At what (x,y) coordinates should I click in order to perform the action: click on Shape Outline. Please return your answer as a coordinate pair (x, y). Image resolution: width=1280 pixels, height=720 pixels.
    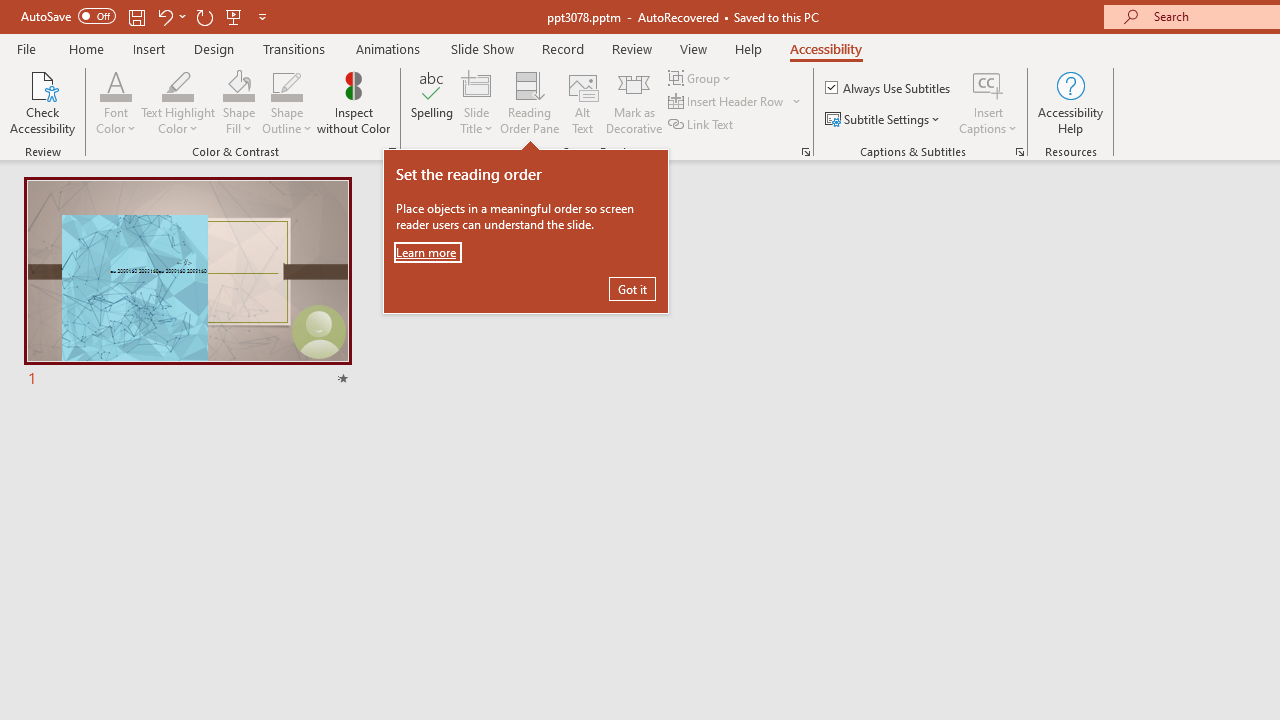
    Looking at the image, I should click on (286, 102).